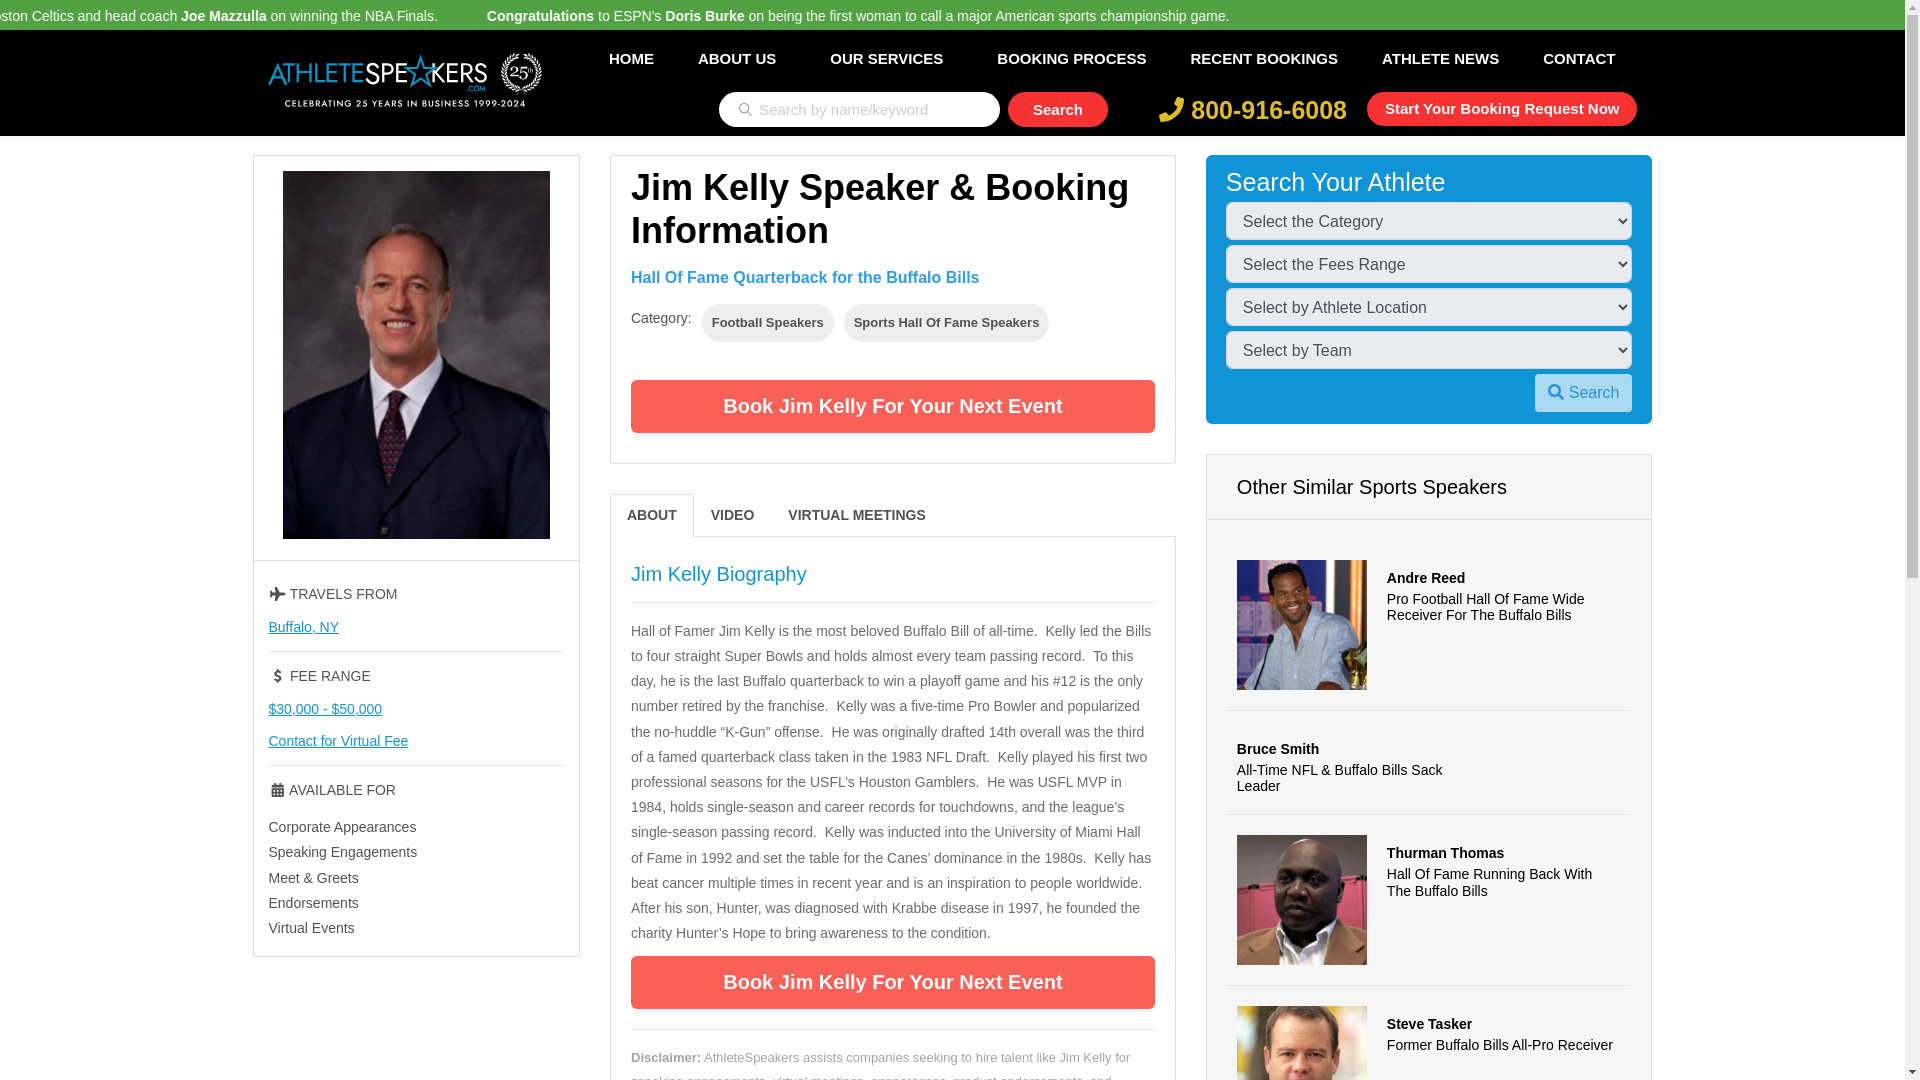  Describe the element at coordinates (336, 126) in the screenshot. I see `Your Location:   Home` at that location.